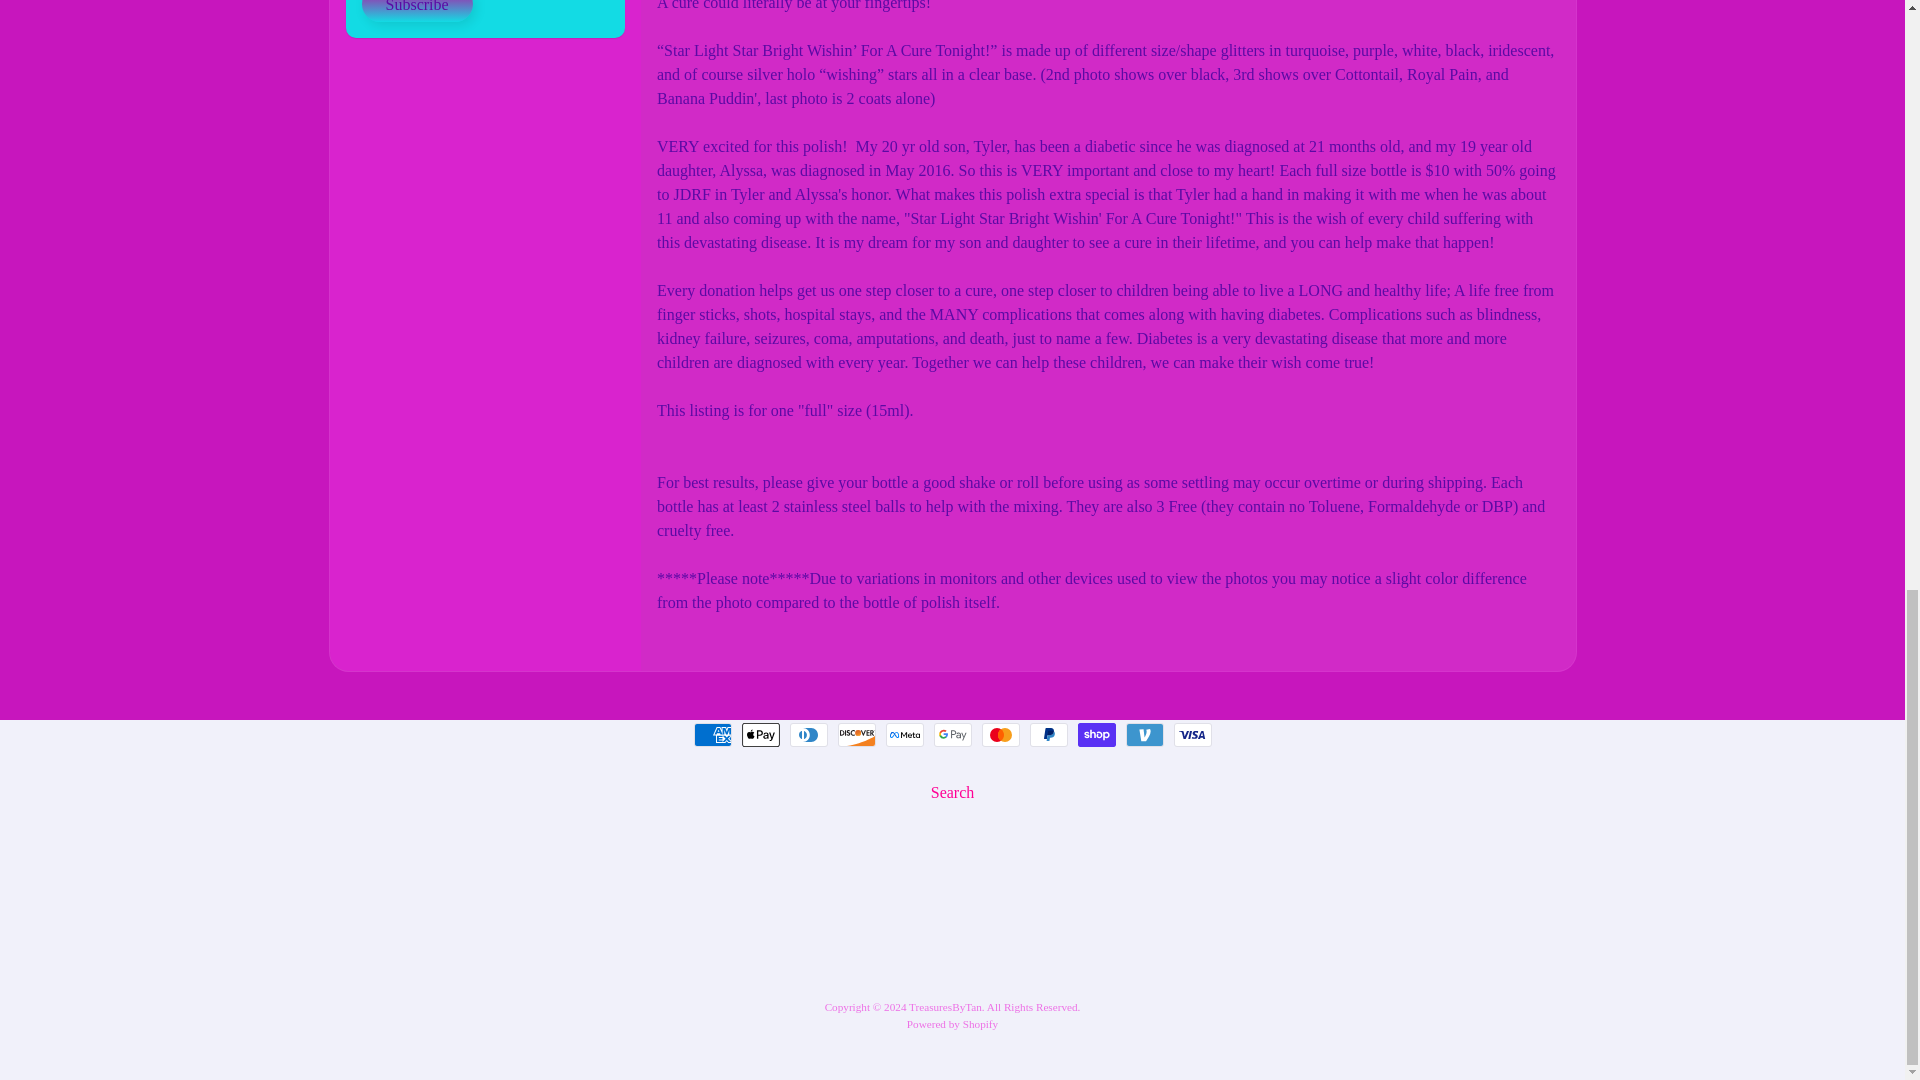 The width and height of the screenshot is (1920, 1080). Describe the element at coordinates (712, 734) in the screenshot. I see `American Express` at that location.